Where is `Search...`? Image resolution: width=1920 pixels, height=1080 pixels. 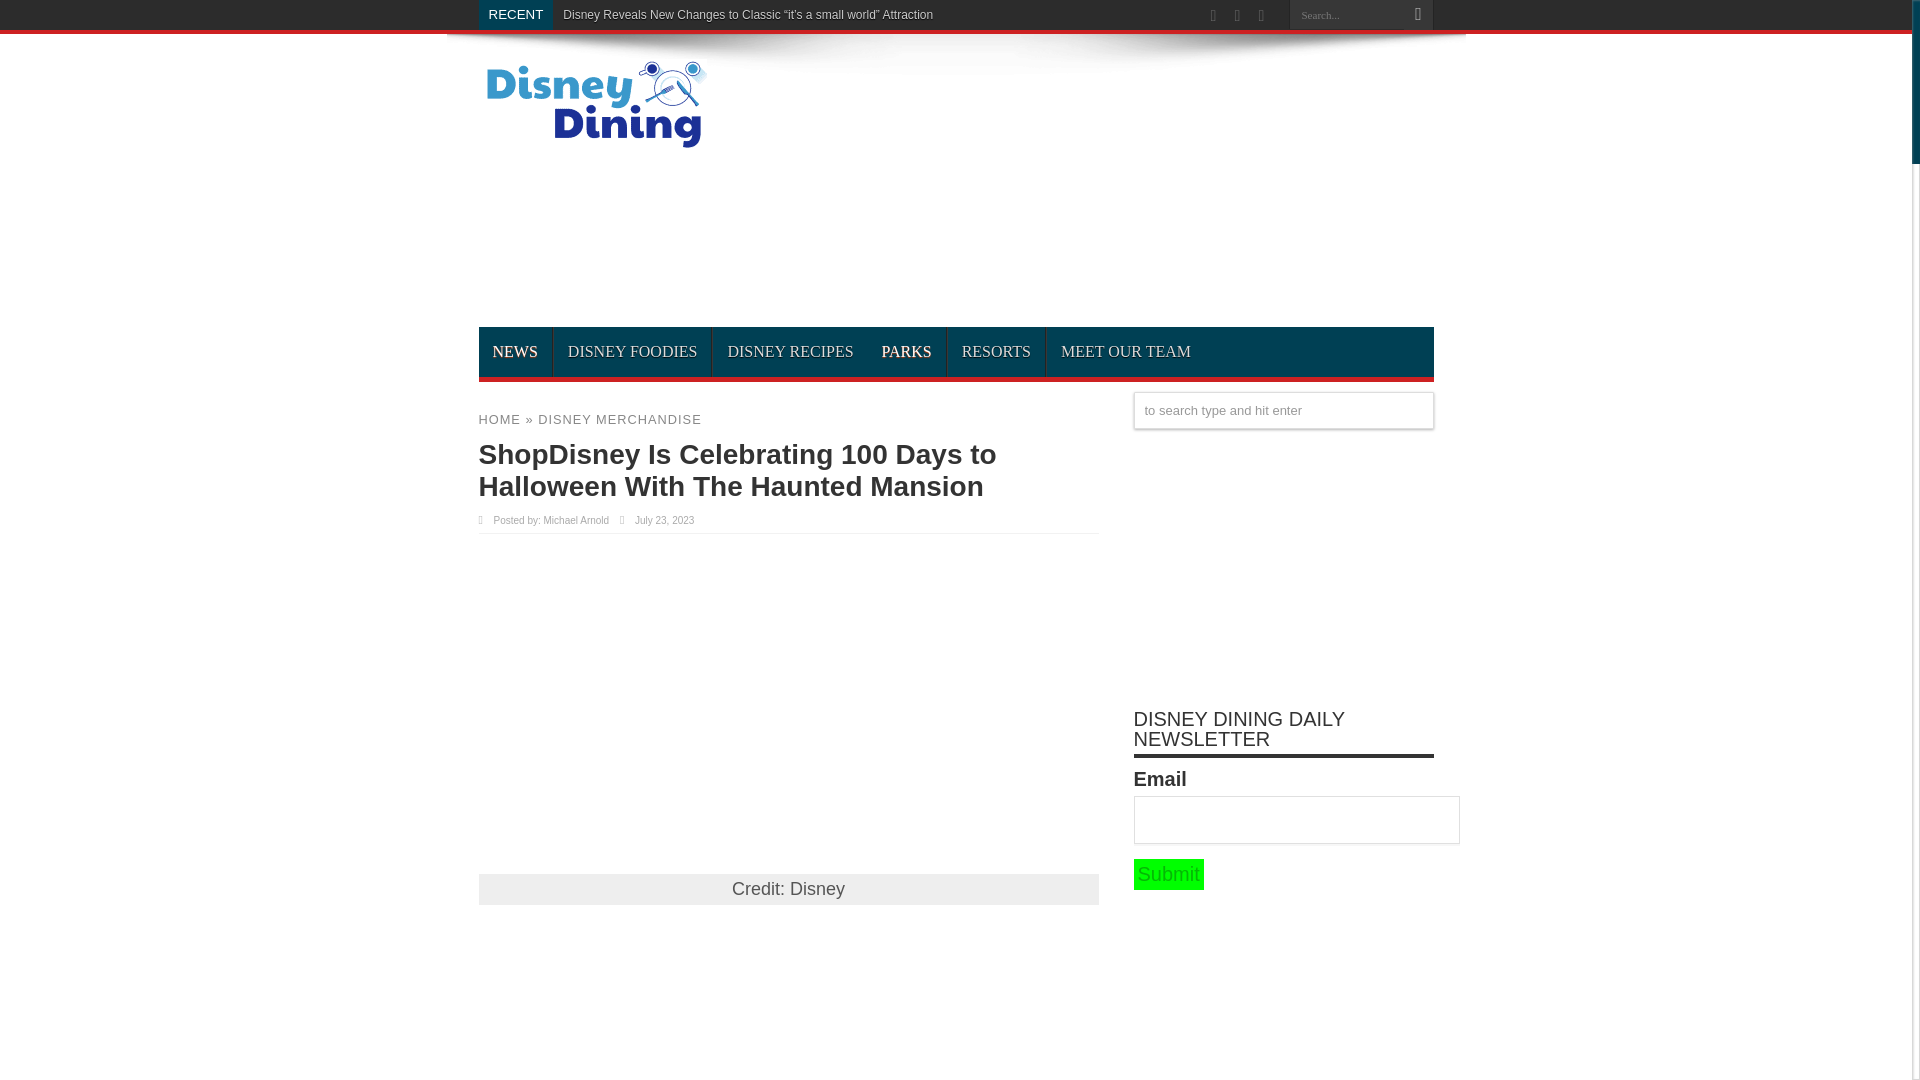 Search... is located at coordinates (1346, 14).